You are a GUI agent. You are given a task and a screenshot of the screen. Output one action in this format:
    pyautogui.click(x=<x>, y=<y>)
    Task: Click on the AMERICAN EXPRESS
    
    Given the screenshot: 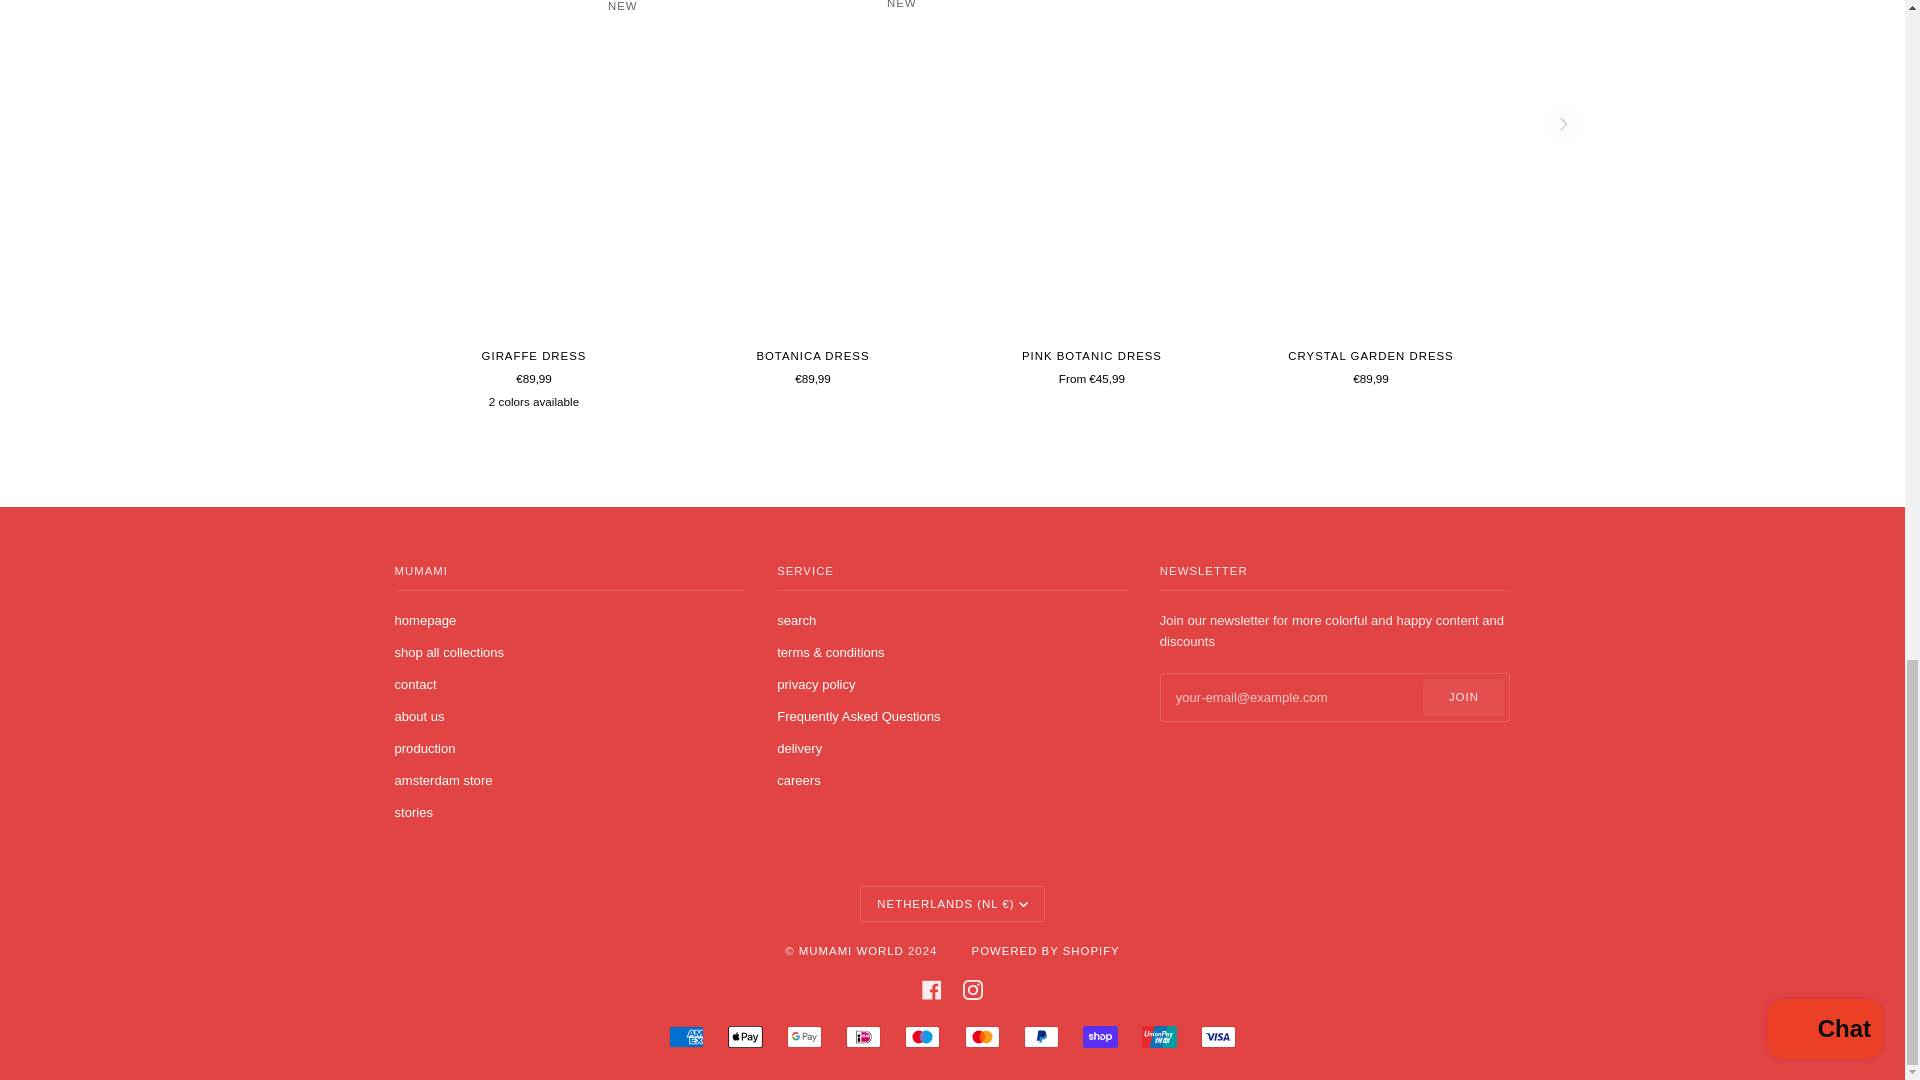 What is the action you would take?
    pyautogui.click(x=686, y=1036)
    